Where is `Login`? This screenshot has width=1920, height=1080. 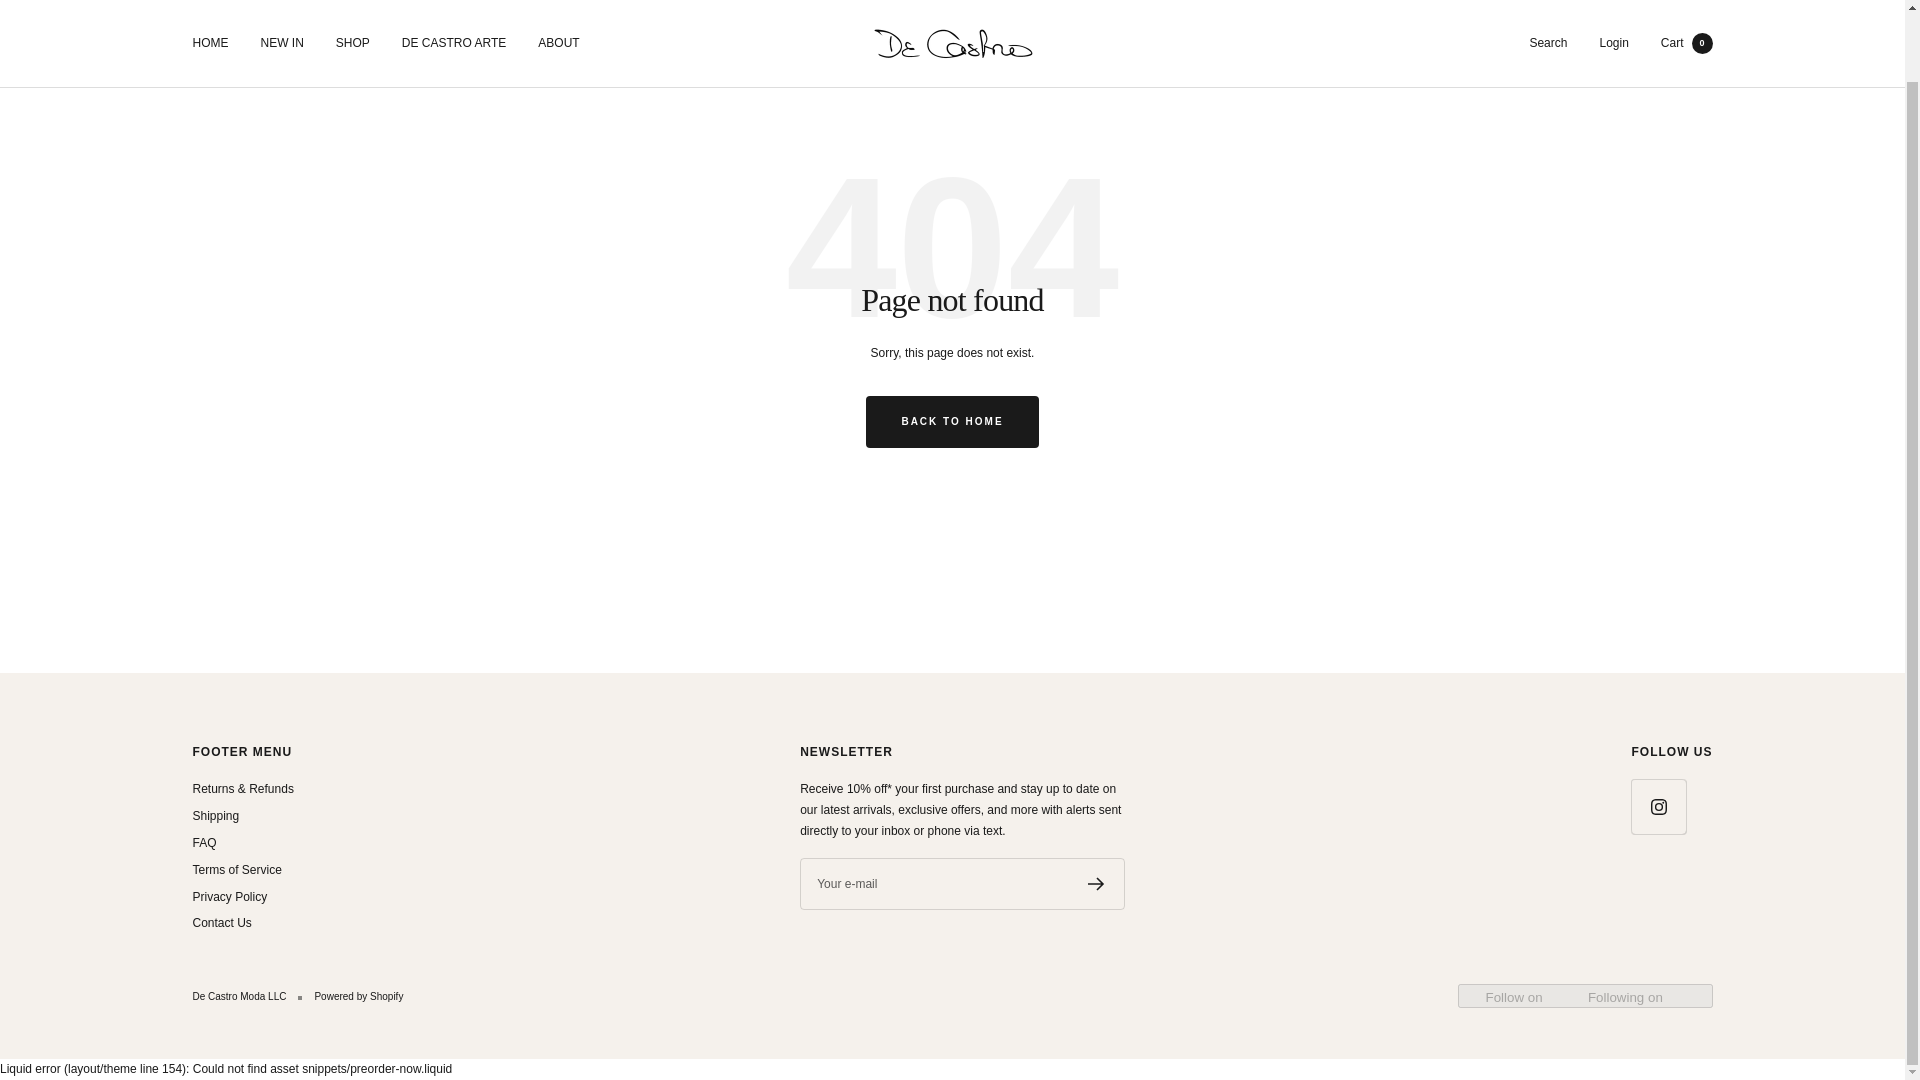
Login is located at coordinates (210, 14).